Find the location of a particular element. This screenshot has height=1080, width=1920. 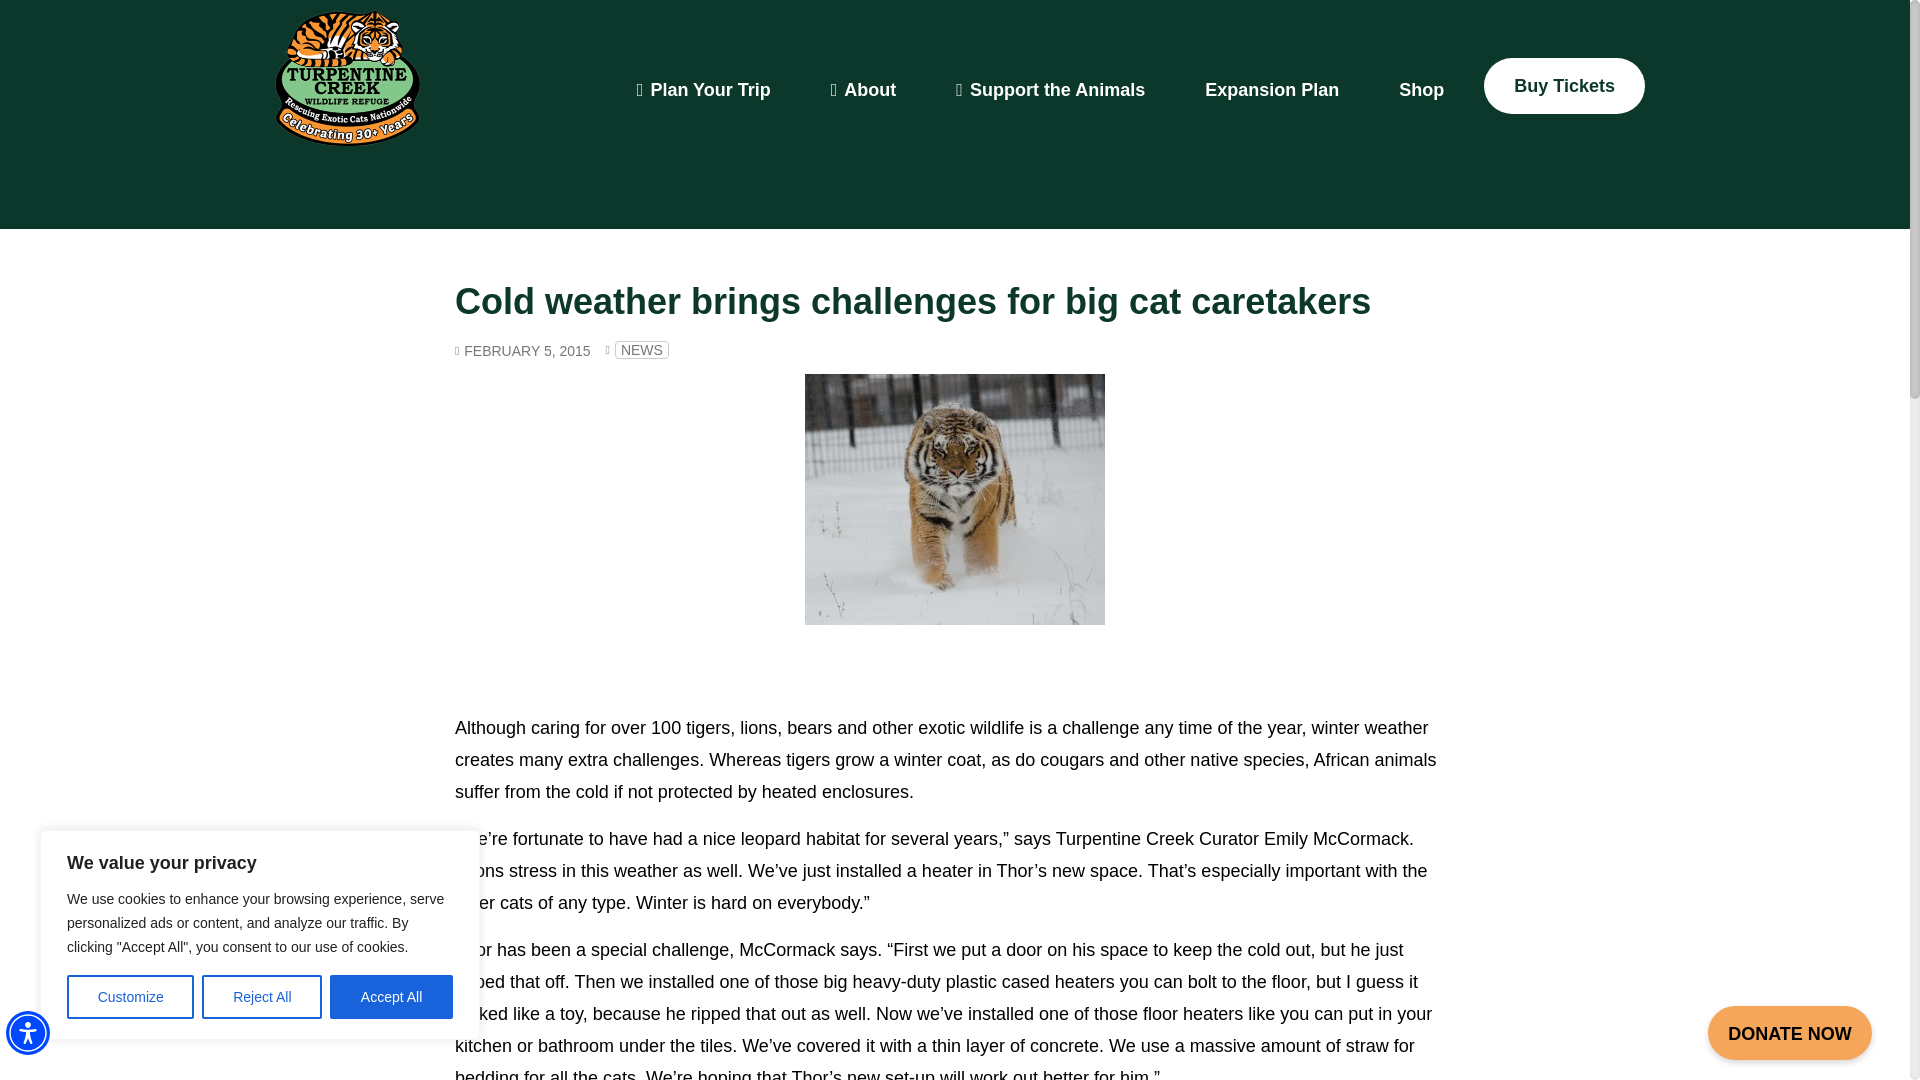

About is located at coordinates (864, 90).